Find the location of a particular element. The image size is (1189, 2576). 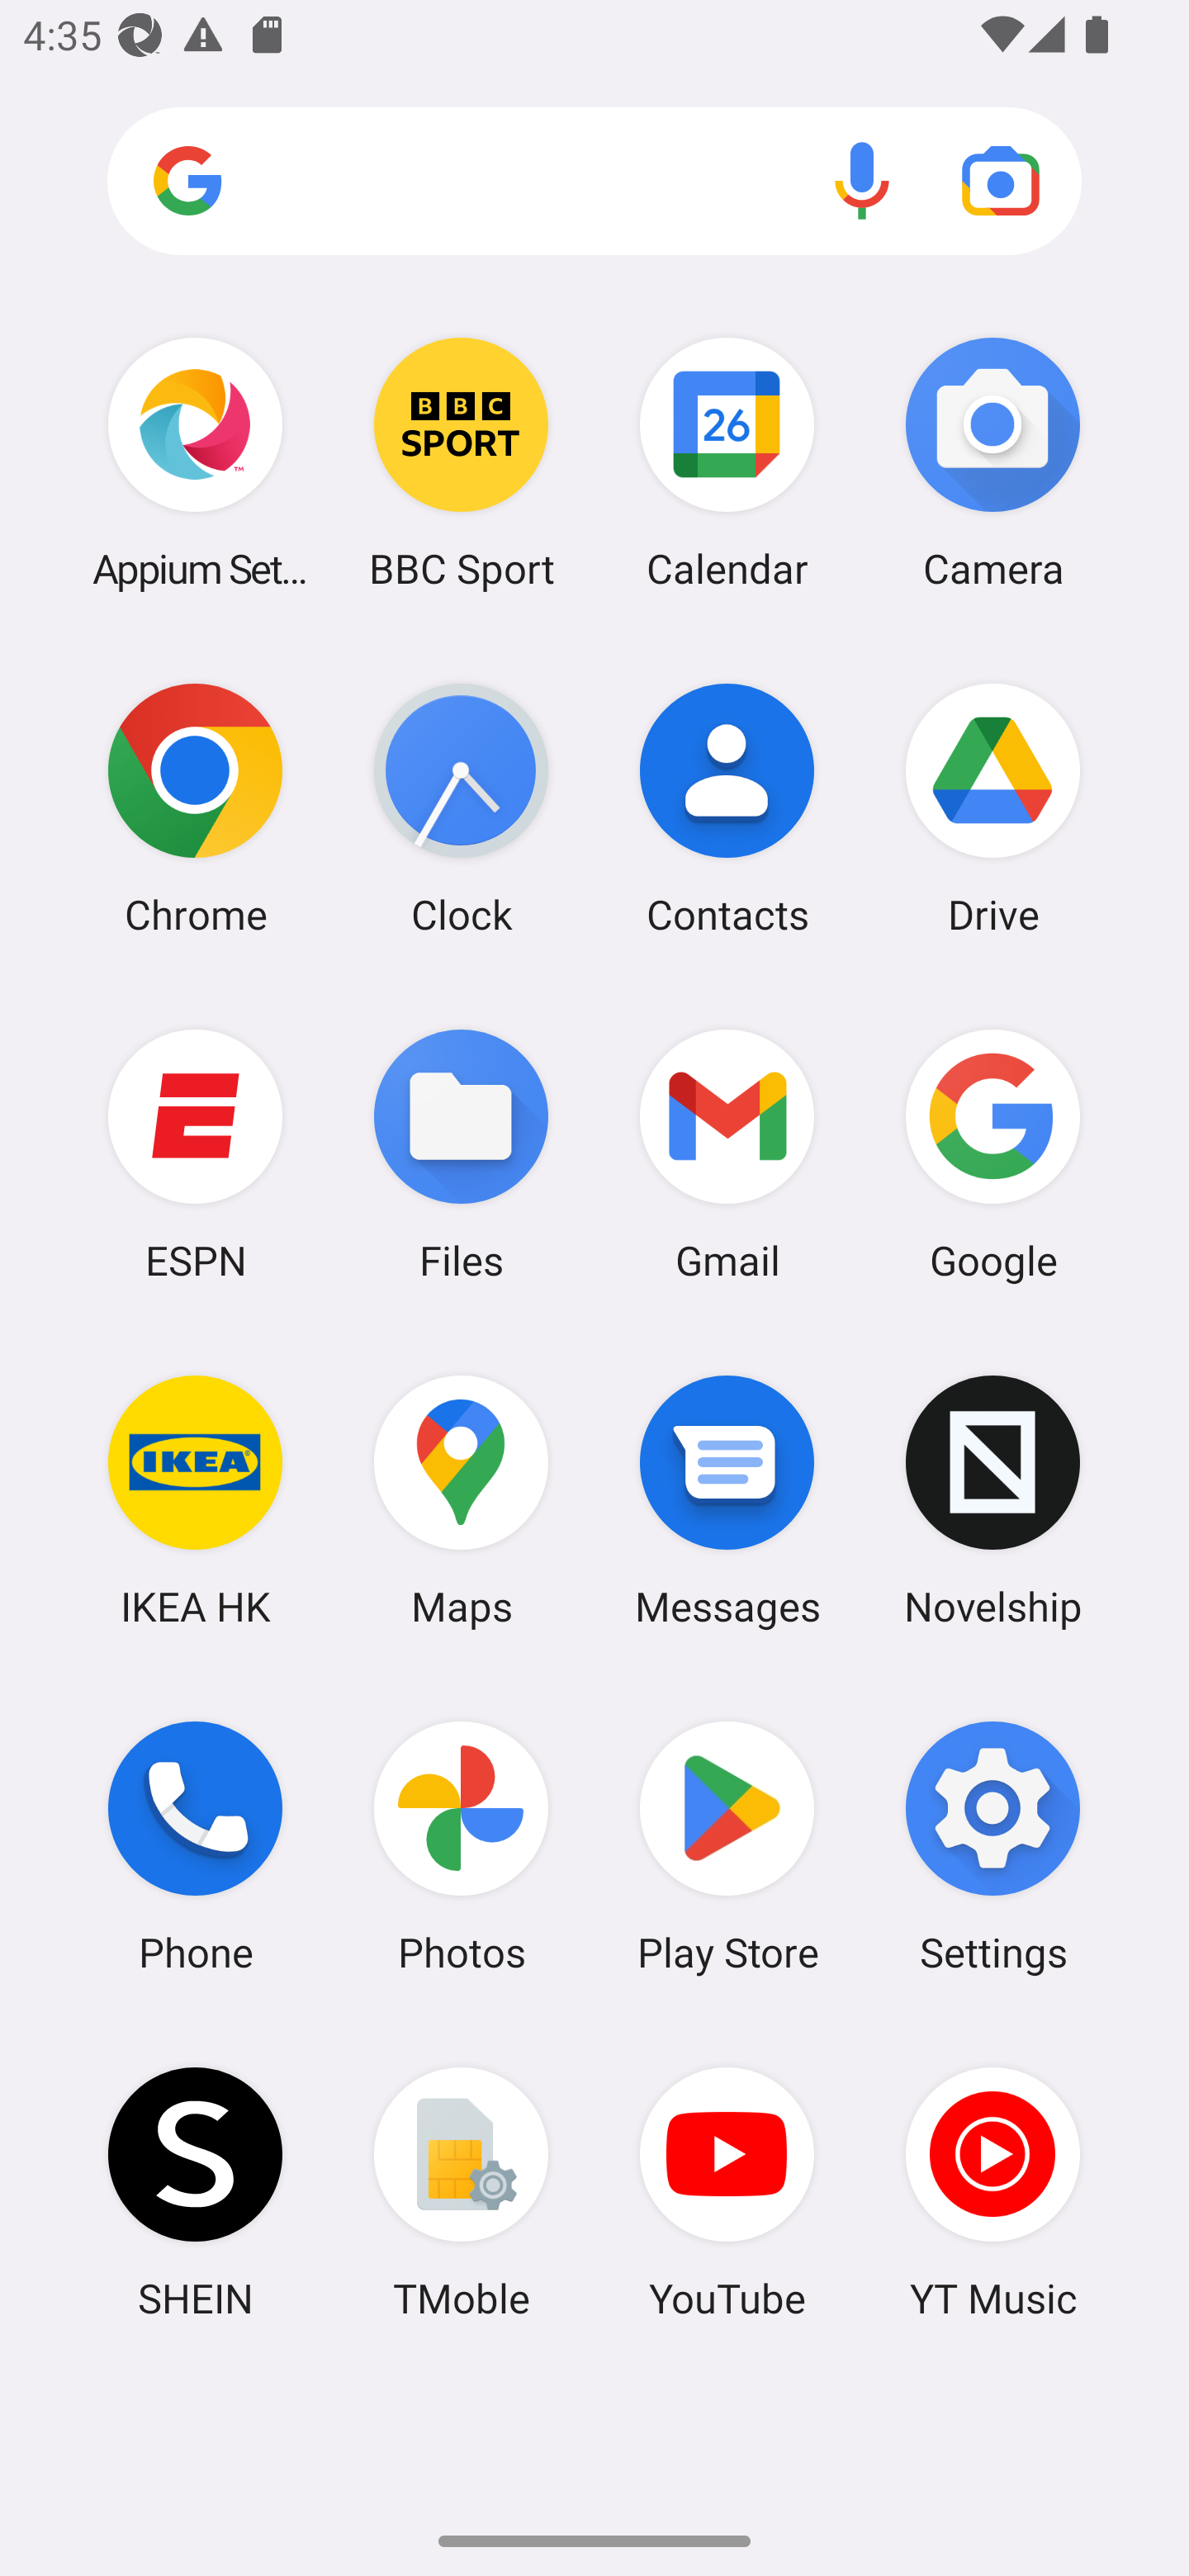

SHEIN is located at coordinates (195, 2192).